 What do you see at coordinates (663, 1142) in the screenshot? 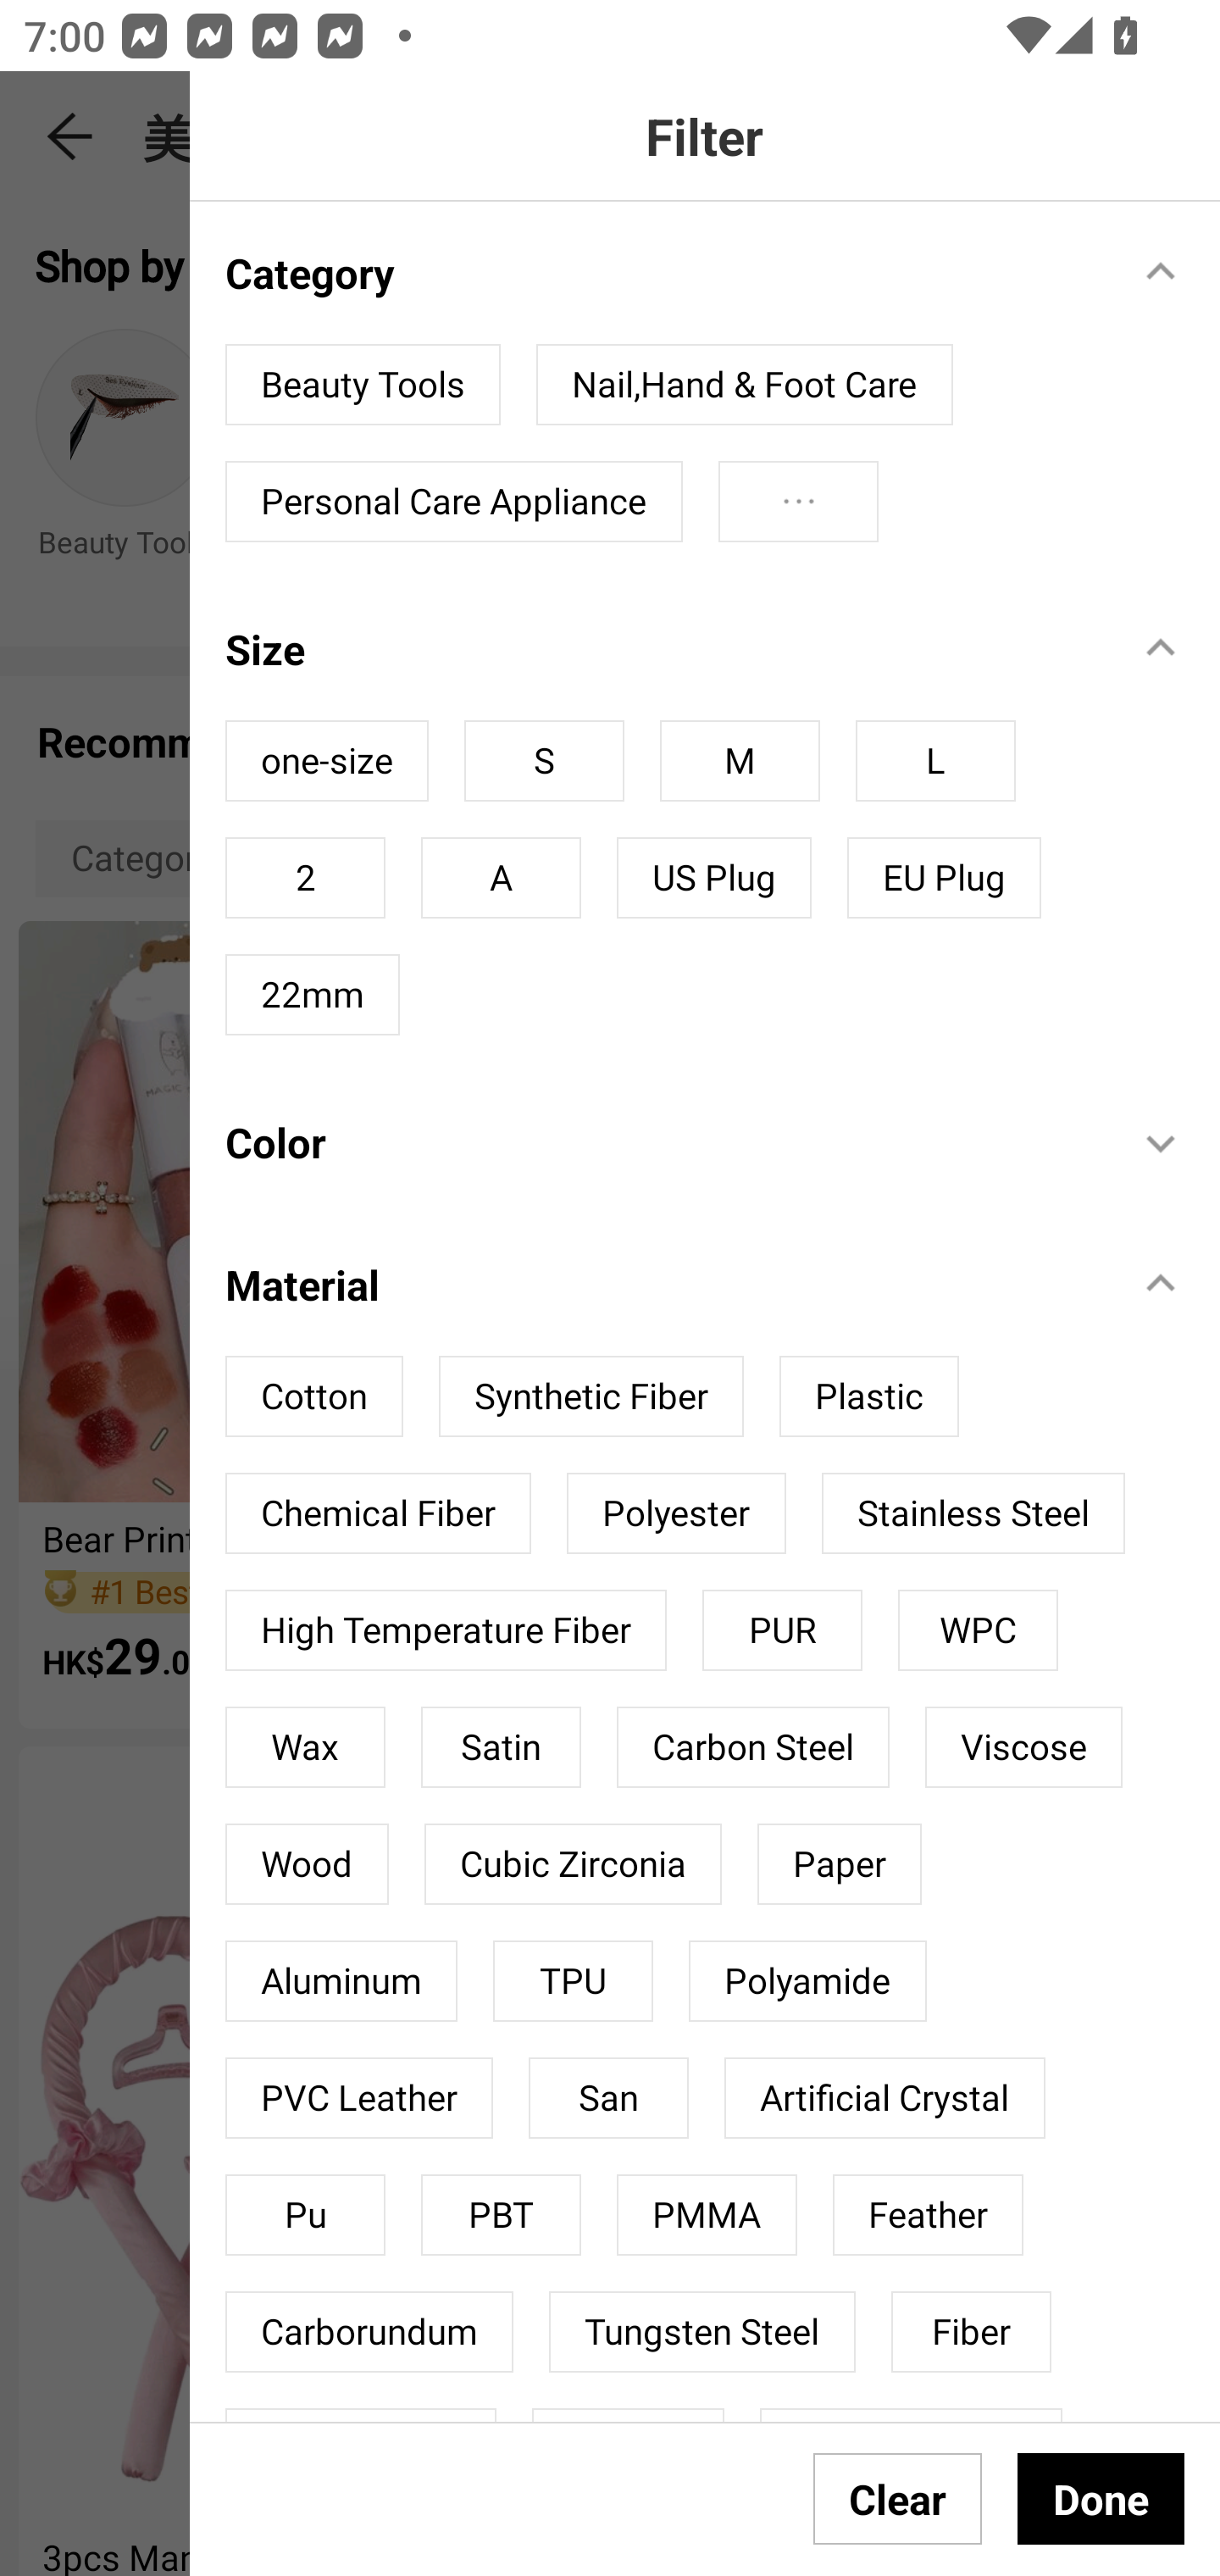
I see `Color` at bounding box center [663, 1142].